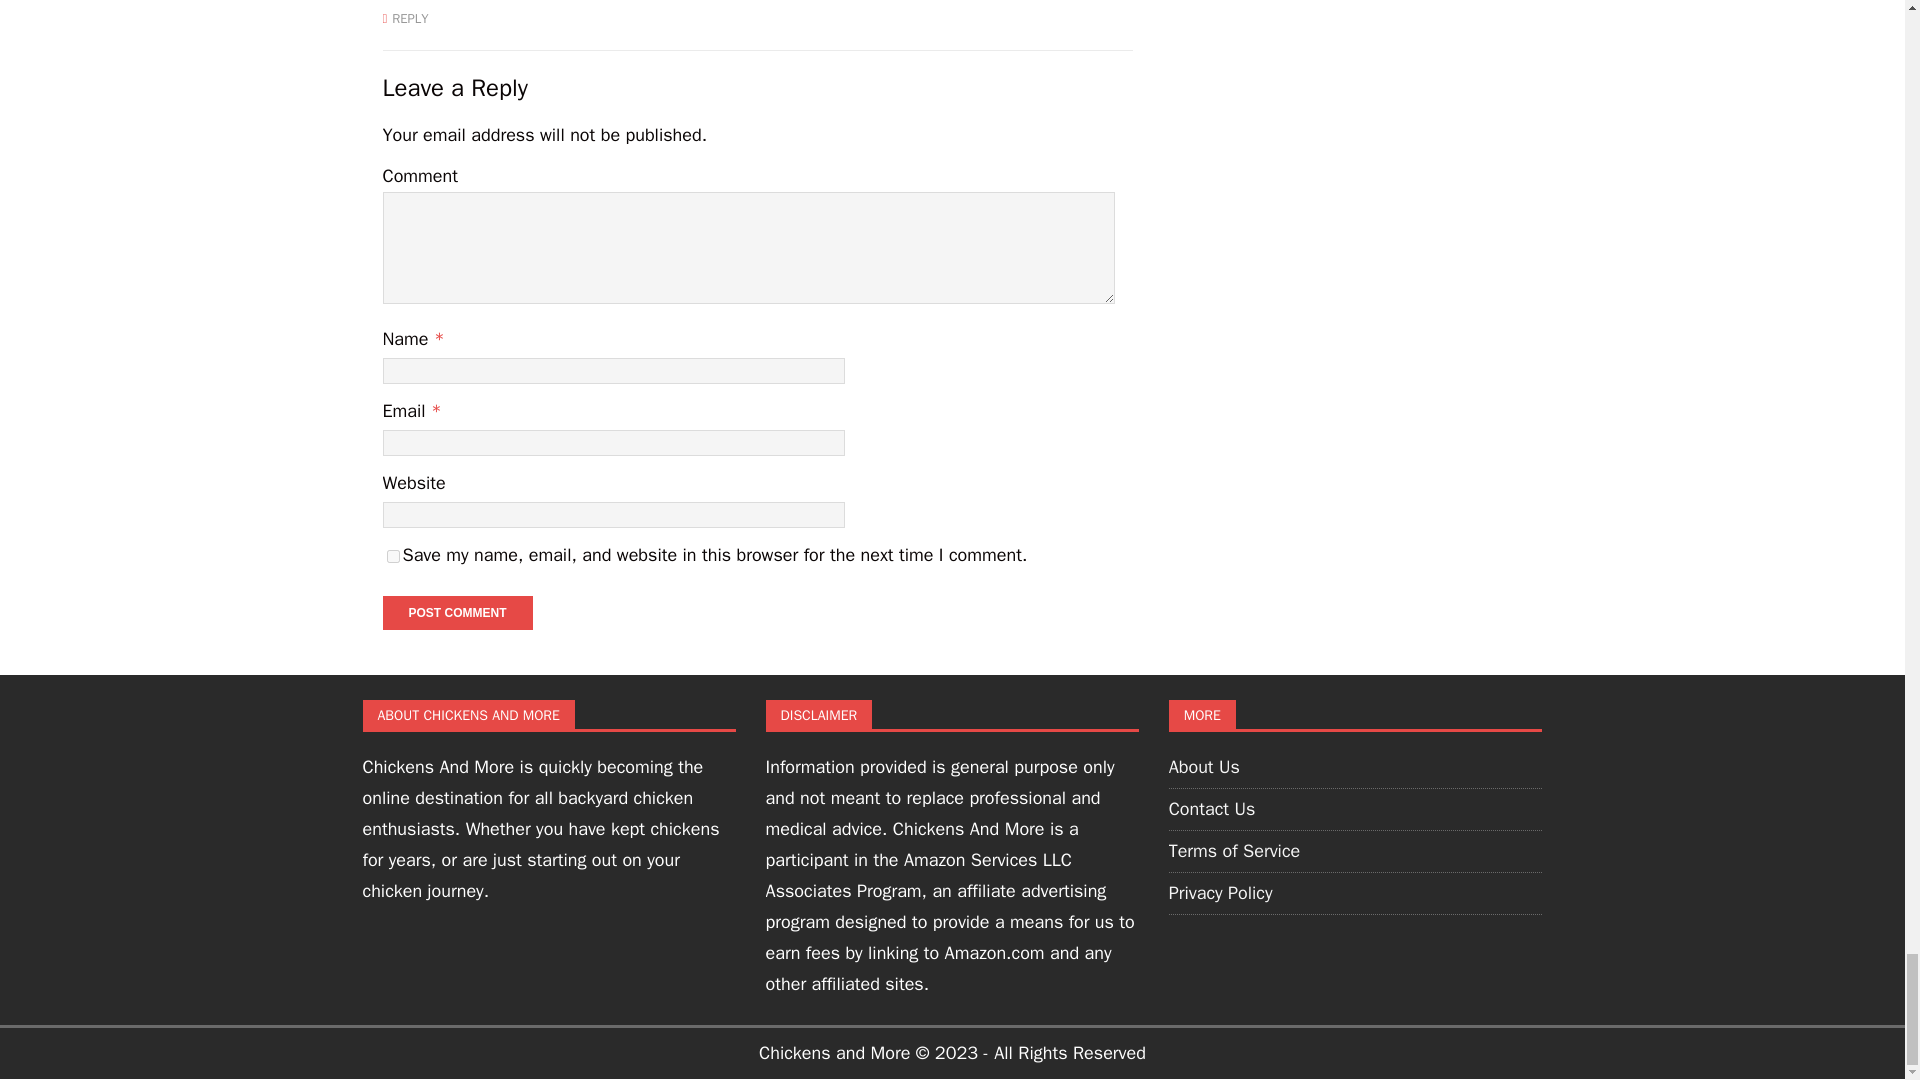 Image resolution: width=1920 pixels, height=1080 pixels. I want to click on Post Comment, so click(456, 612).